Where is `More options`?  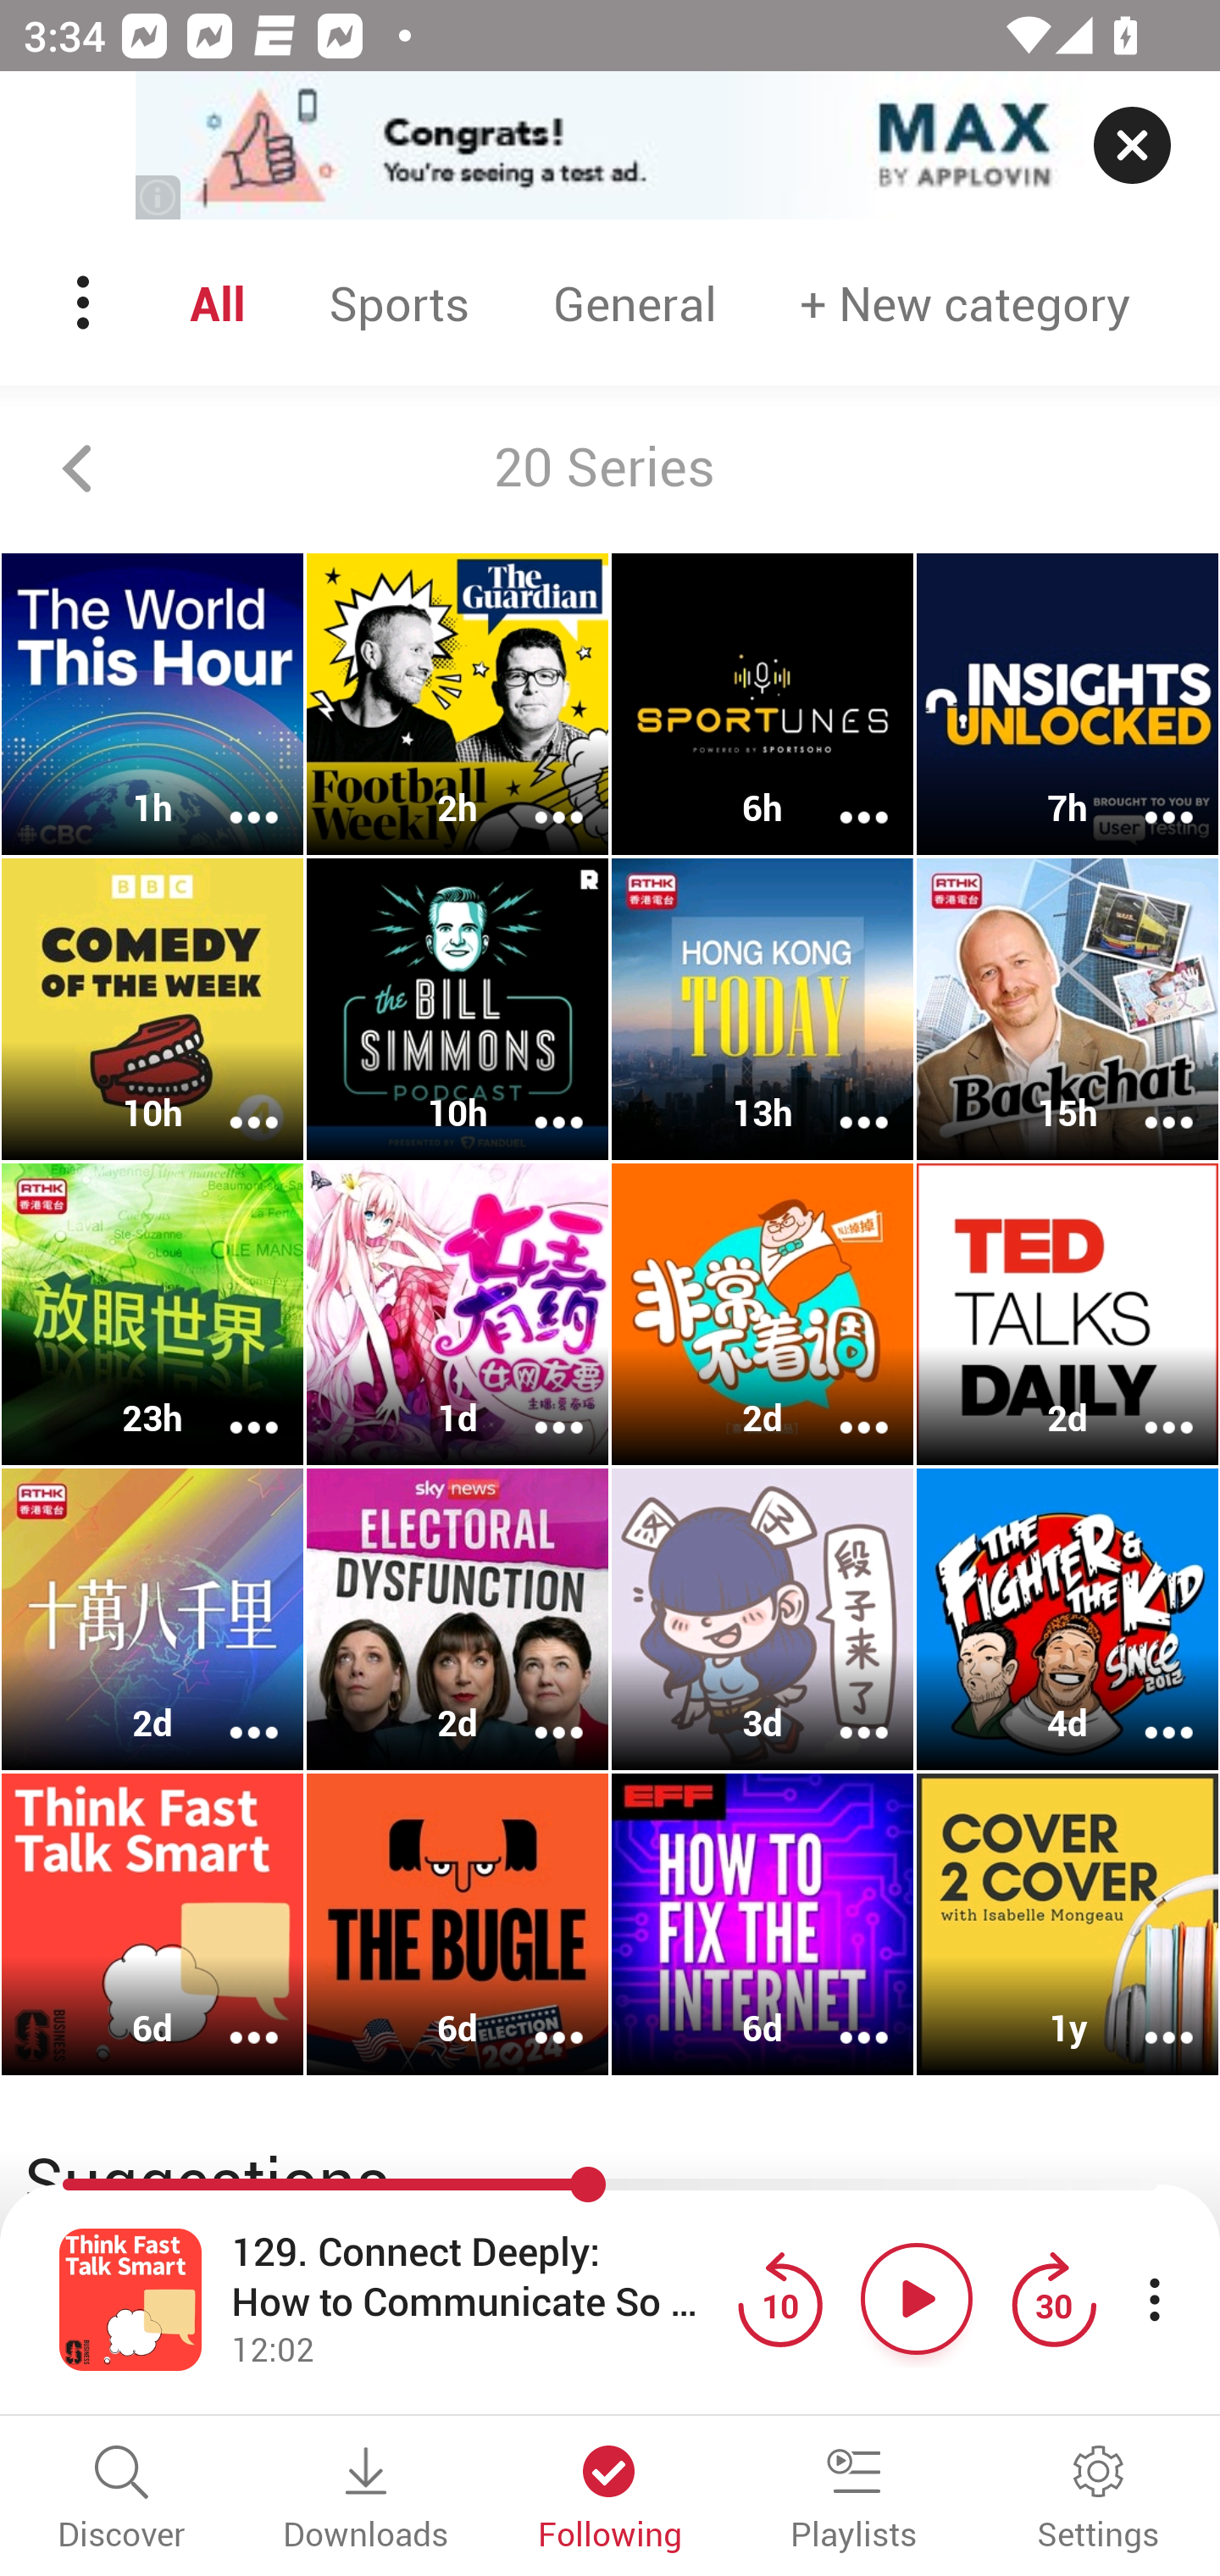
More options is located at coordinates (1147, 1100).